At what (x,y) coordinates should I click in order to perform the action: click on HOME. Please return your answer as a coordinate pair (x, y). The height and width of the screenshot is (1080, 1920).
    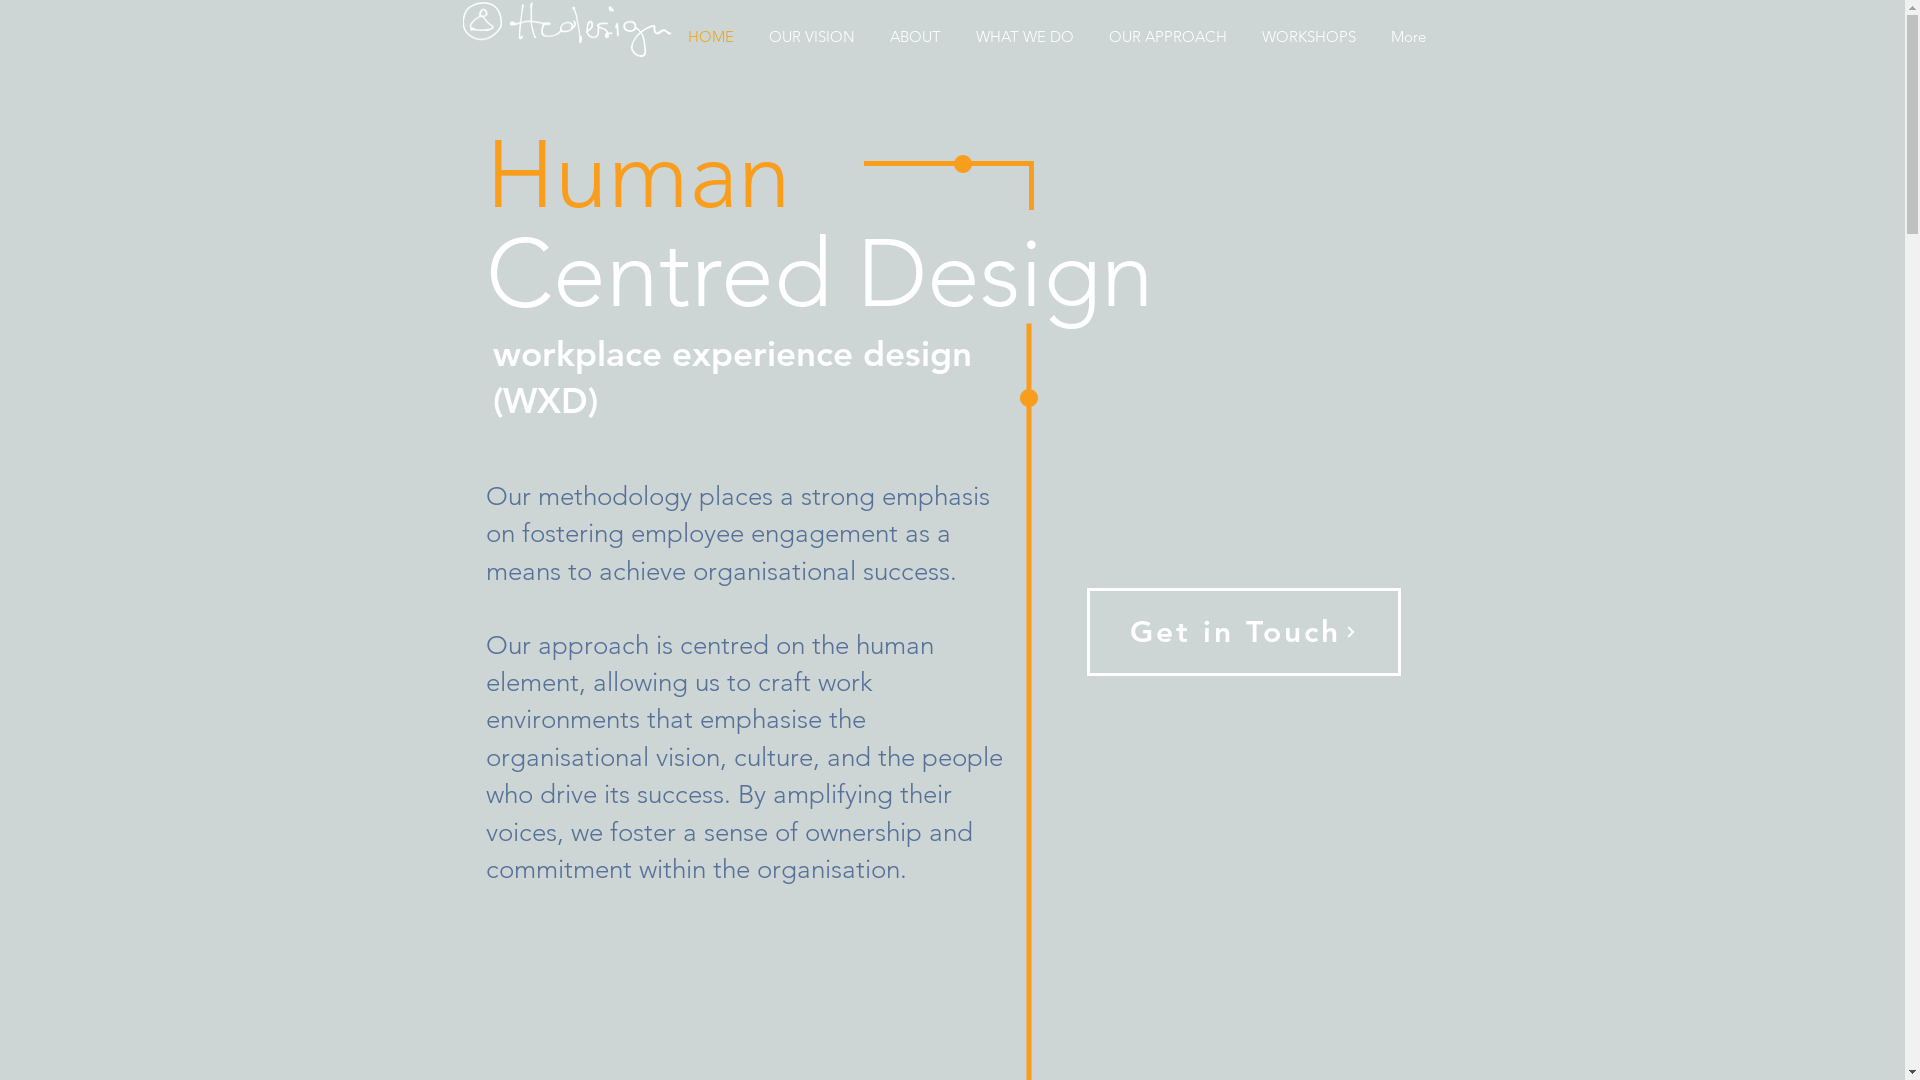
    Looking at the image, I should click on (710, 37).